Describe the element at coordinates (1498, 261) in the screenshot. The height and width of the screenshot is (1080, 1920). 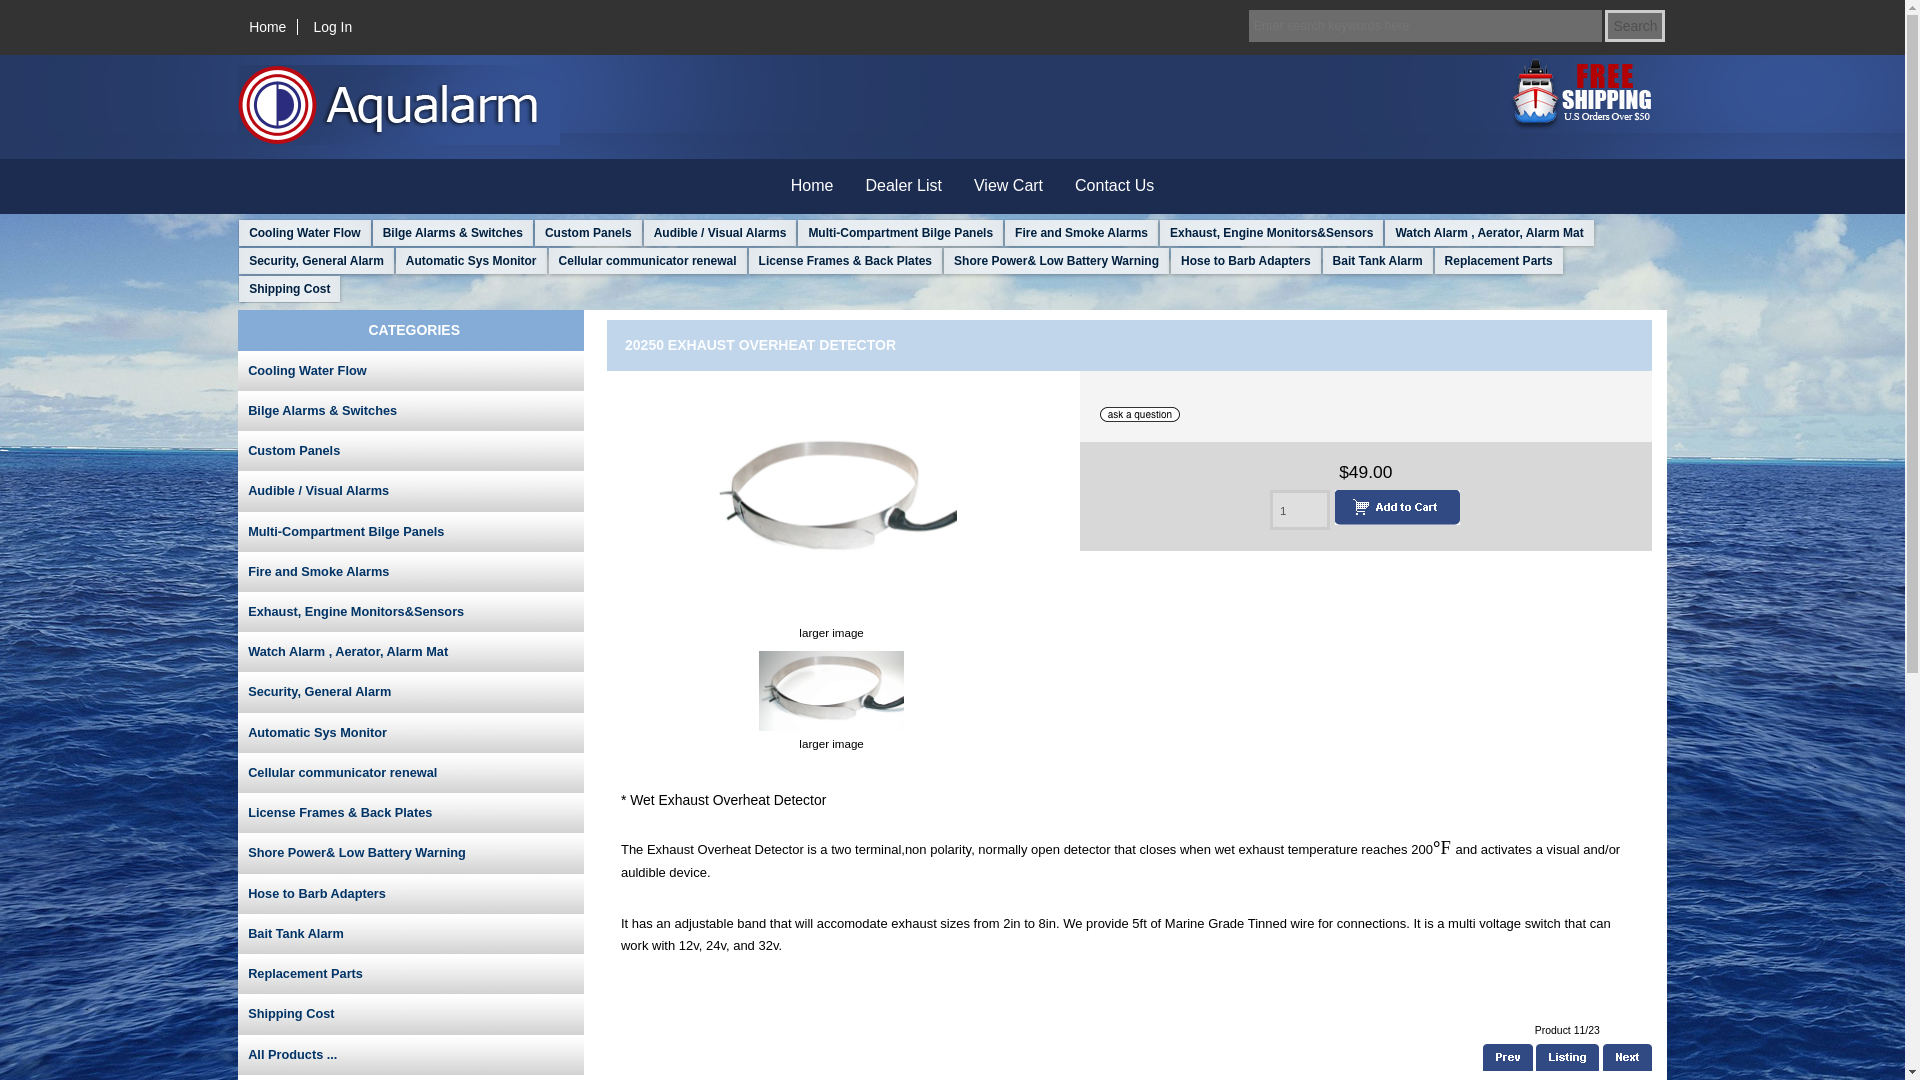
I see `Replacement Parts` at that location.